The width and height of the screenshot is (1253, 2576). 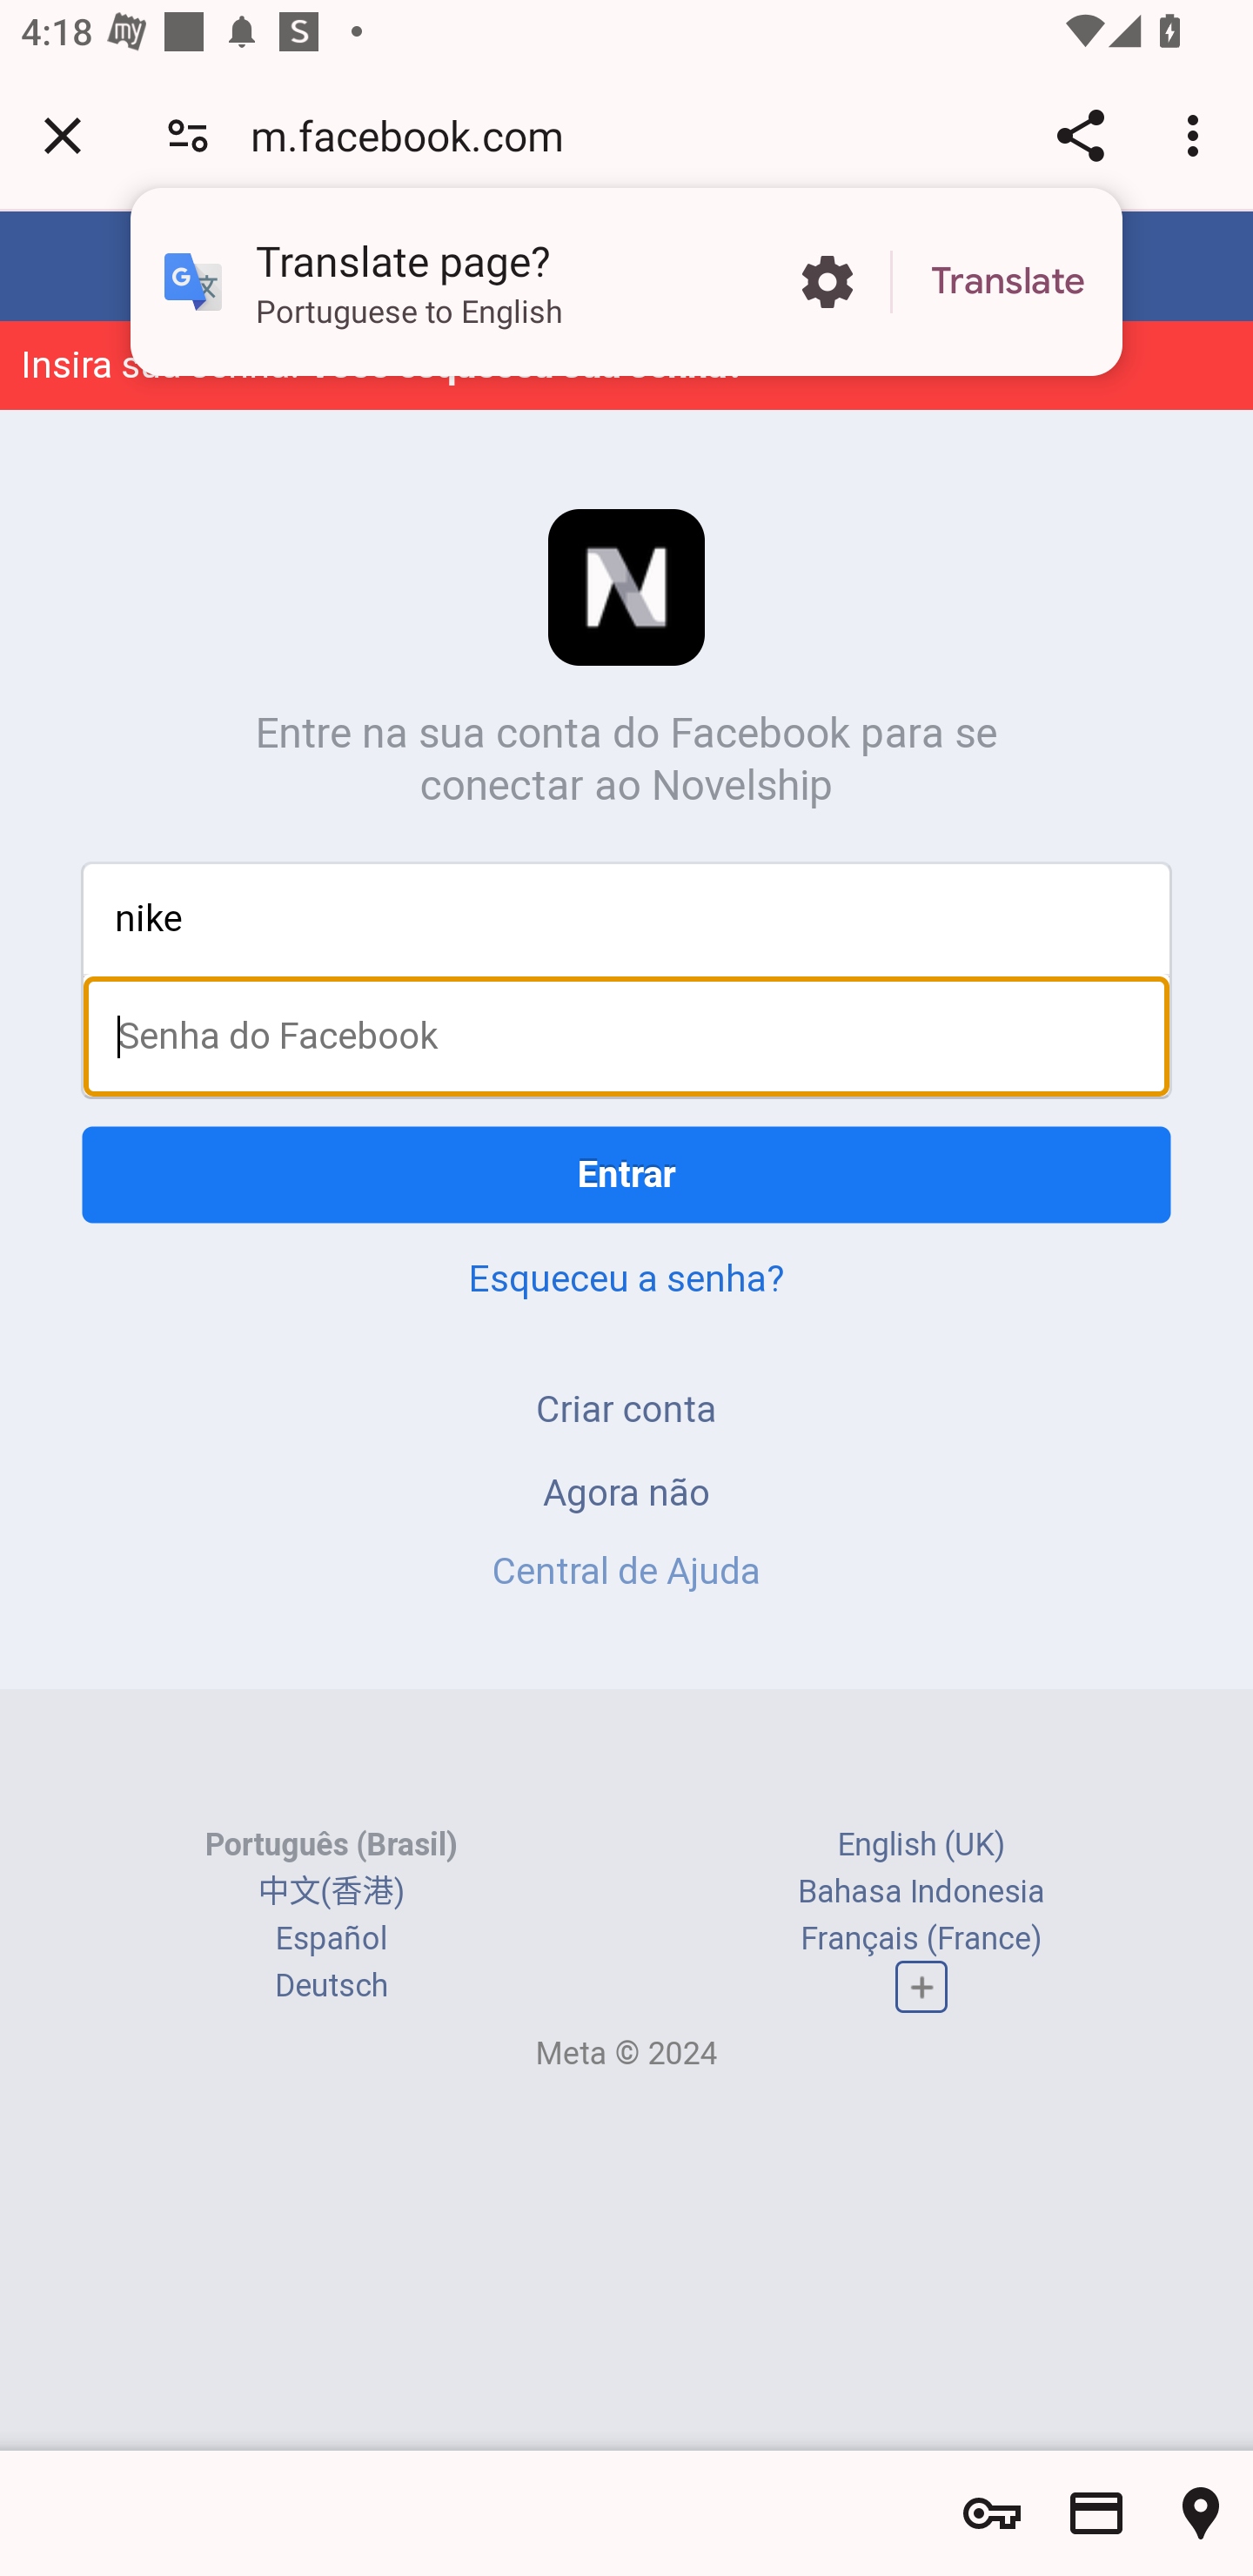 What do you see at coordinates (188, 134) in the screenshot?
I see `Connection is secure` at bounding box center [188, 134].